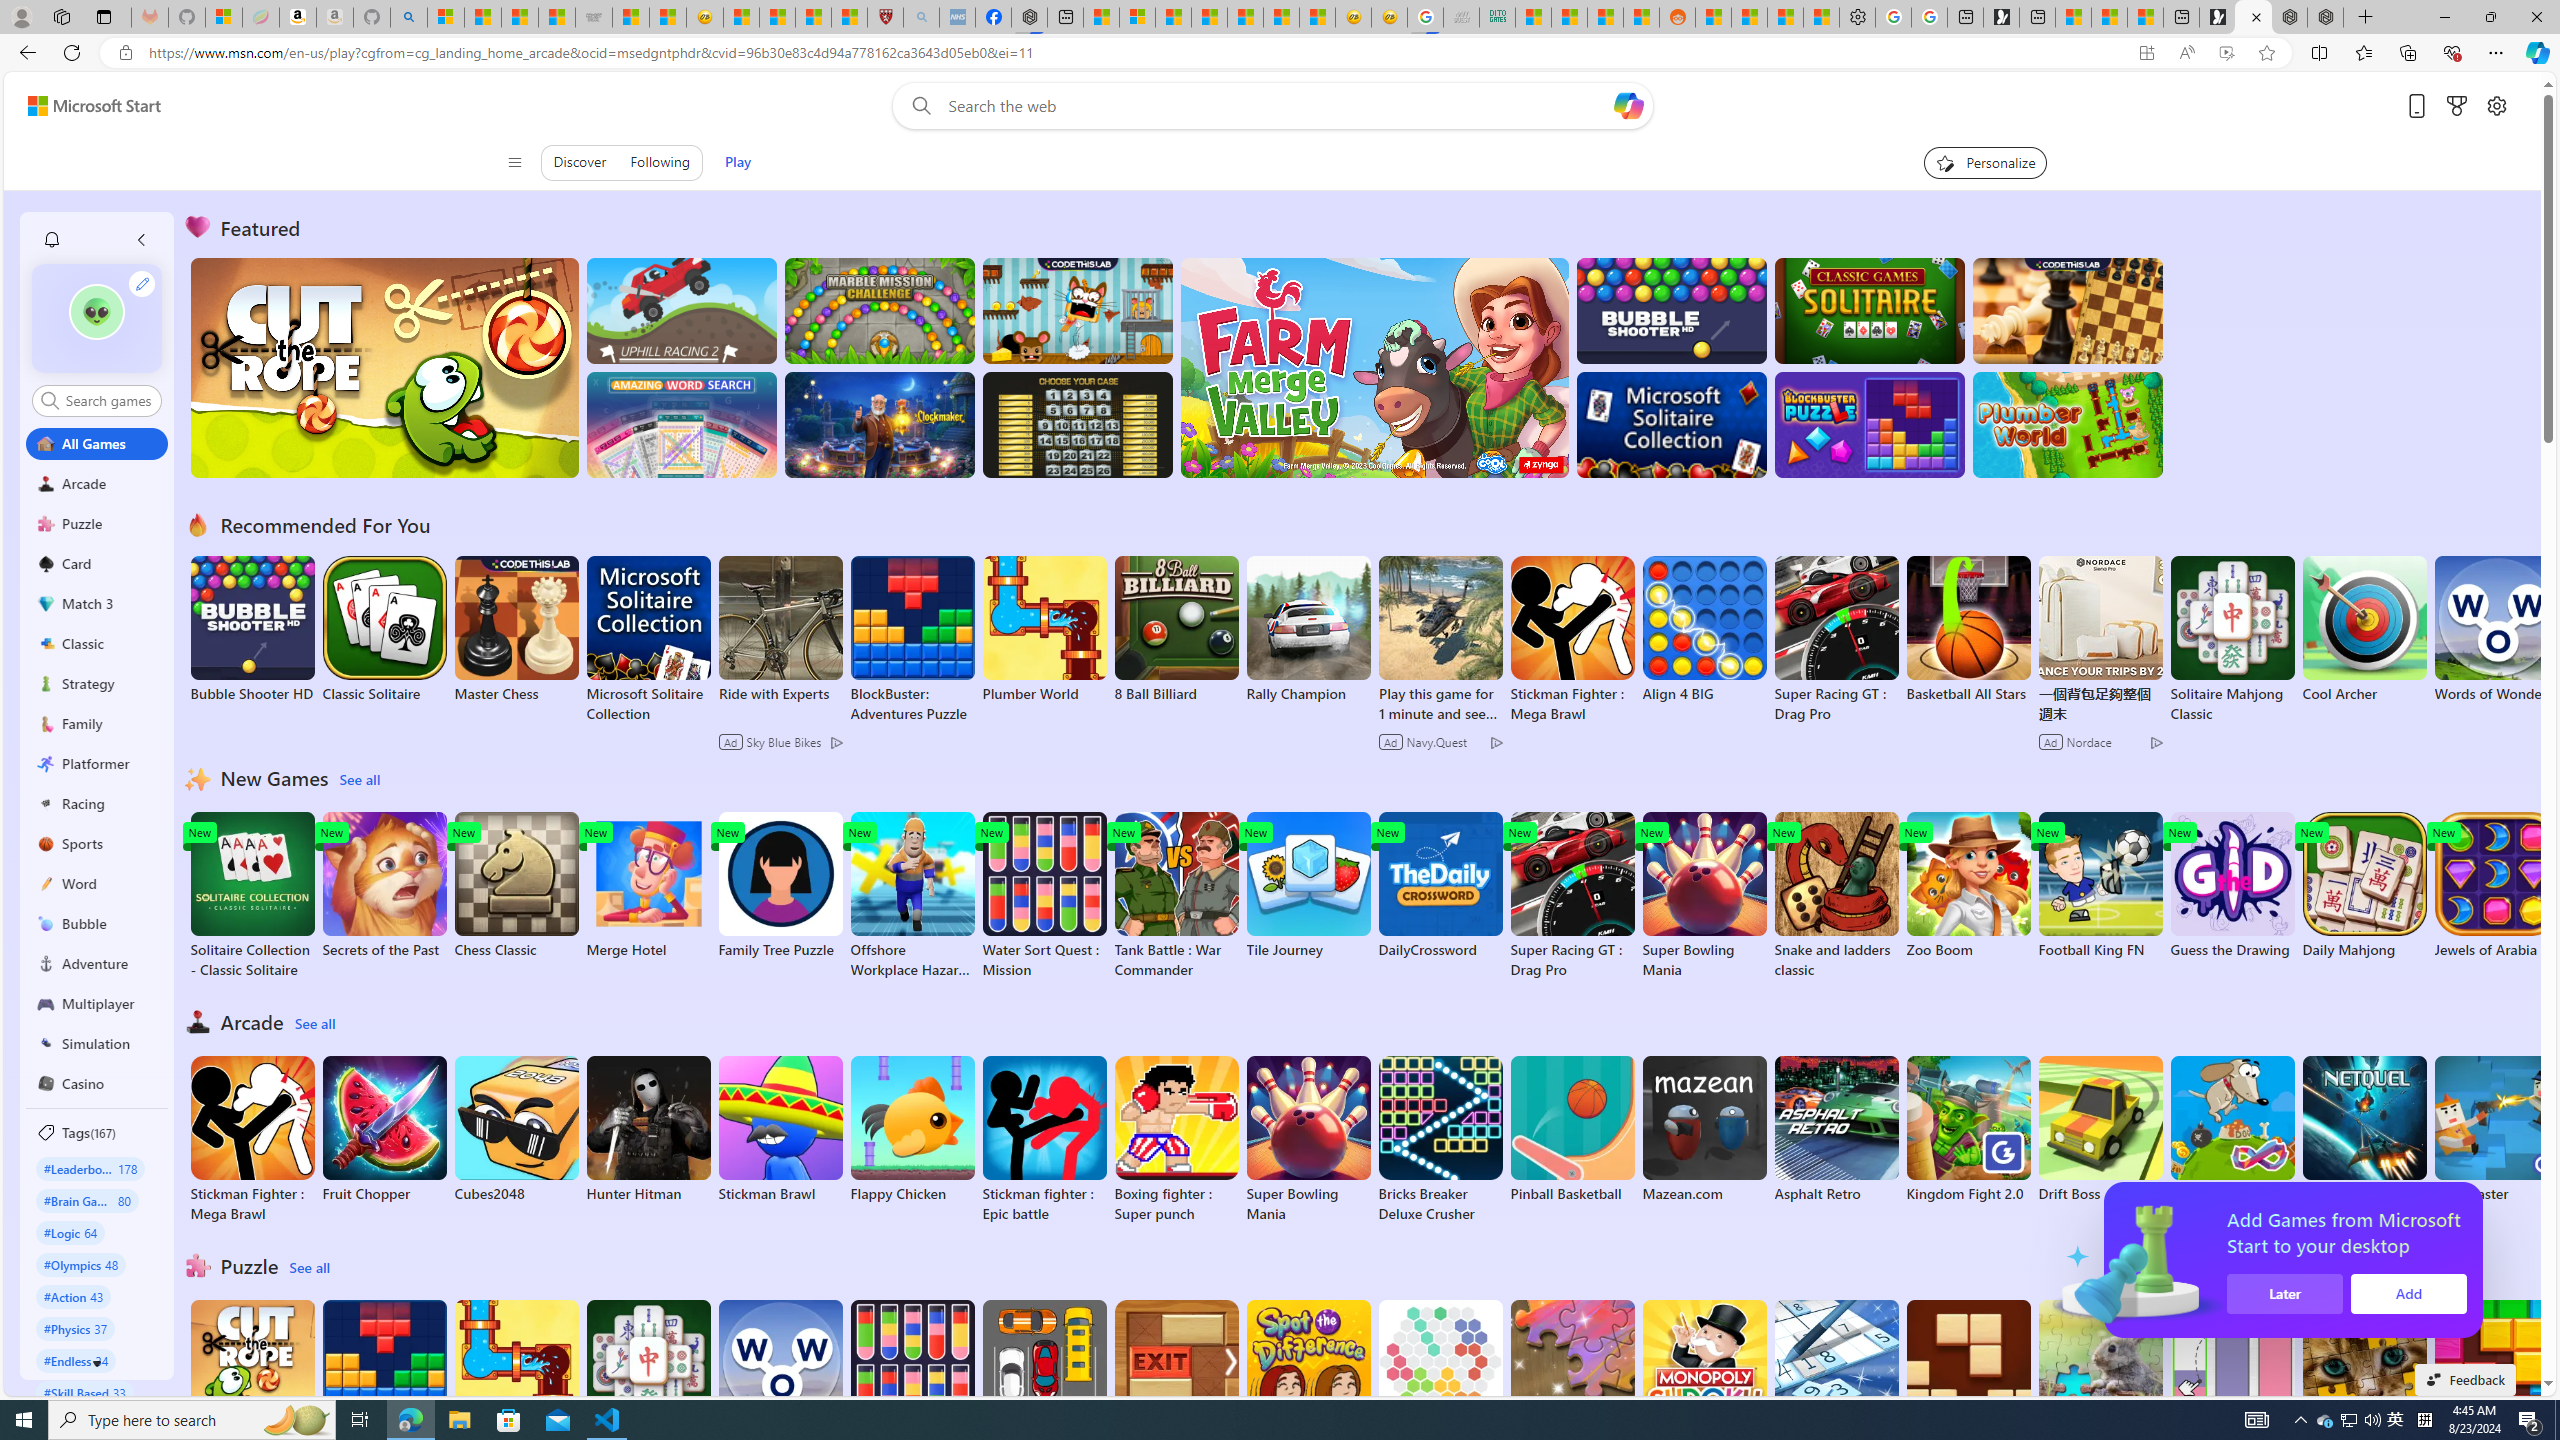 Image resolution: width=2560 pixels, height=1440 pixels. I want to click on Super Bowling Mania, so click(1309, 1140).